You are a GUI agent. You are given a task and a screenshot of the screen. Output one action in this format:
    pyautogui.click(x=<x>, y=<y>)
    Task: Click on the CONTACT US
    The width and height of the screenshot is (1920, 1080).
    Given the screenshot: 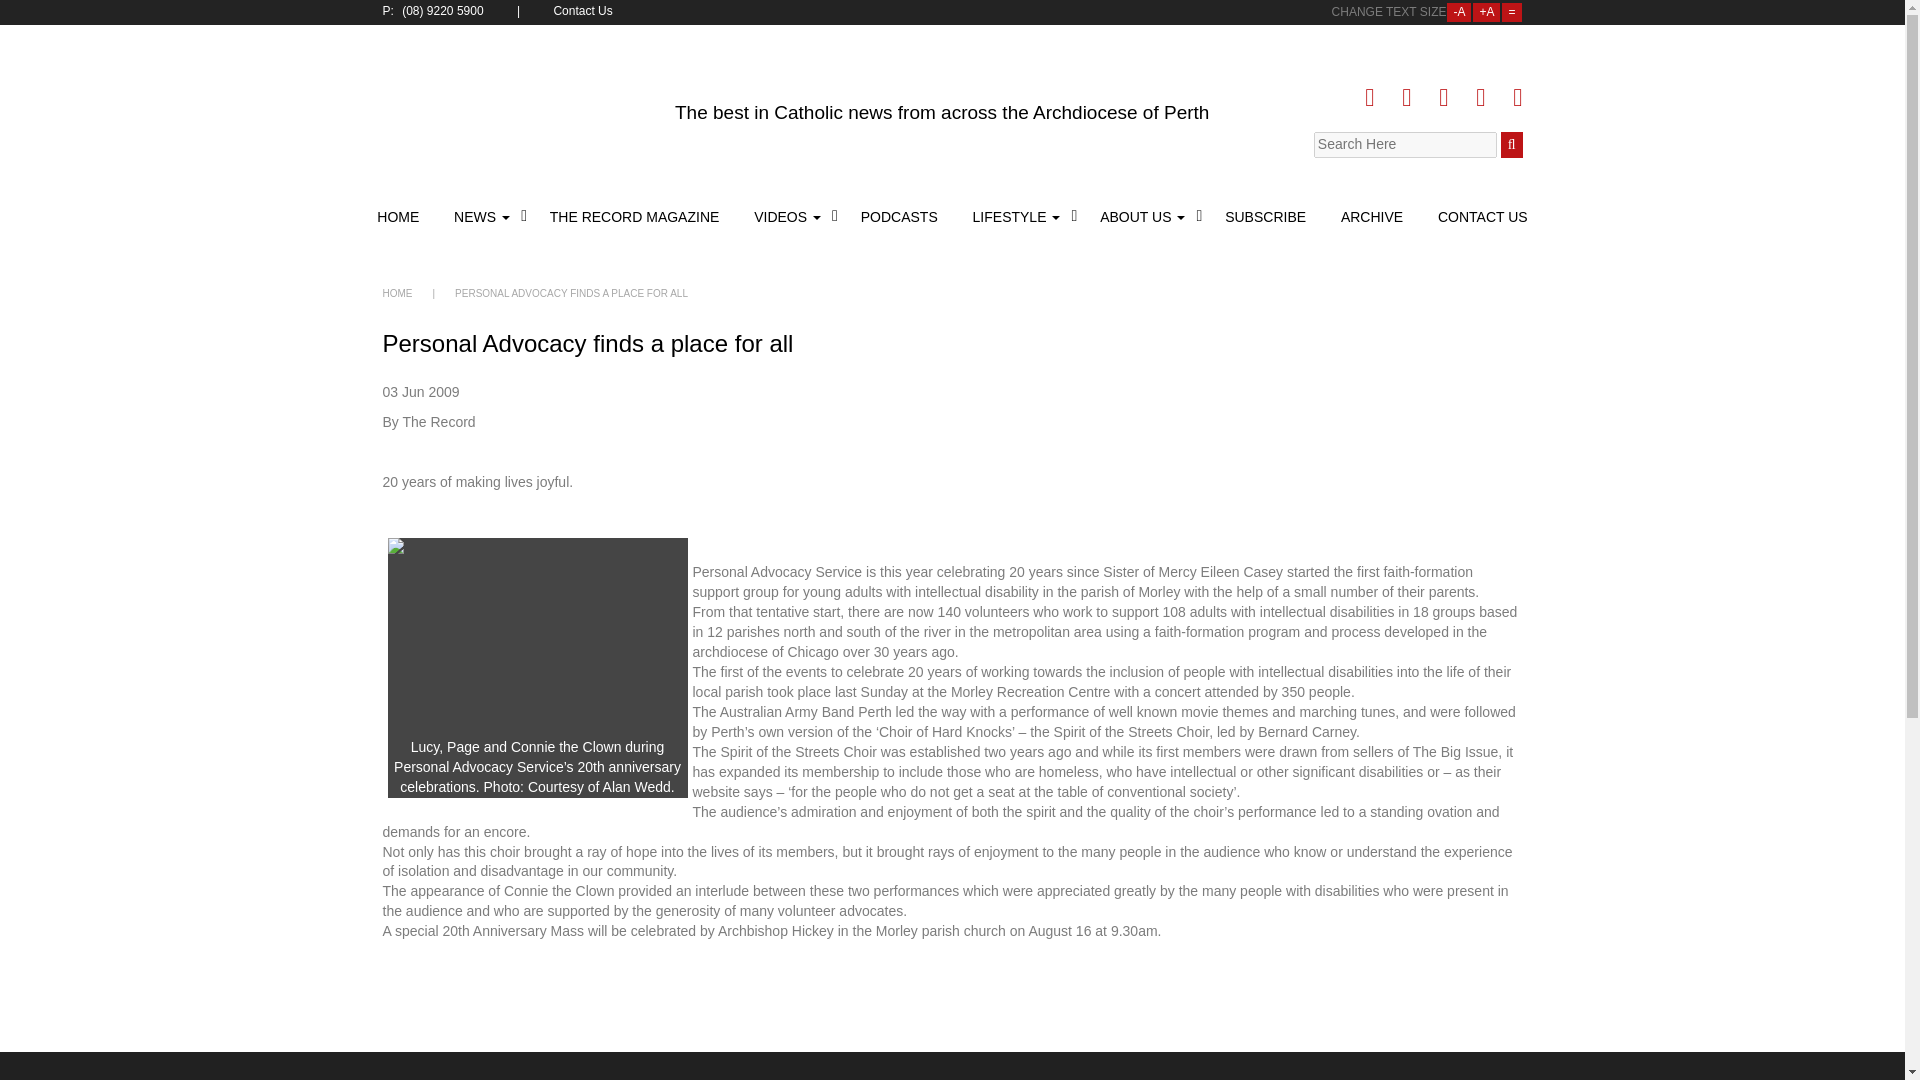 What is the action you would take?
    pyautogui.click(x=1480, y=216)
    